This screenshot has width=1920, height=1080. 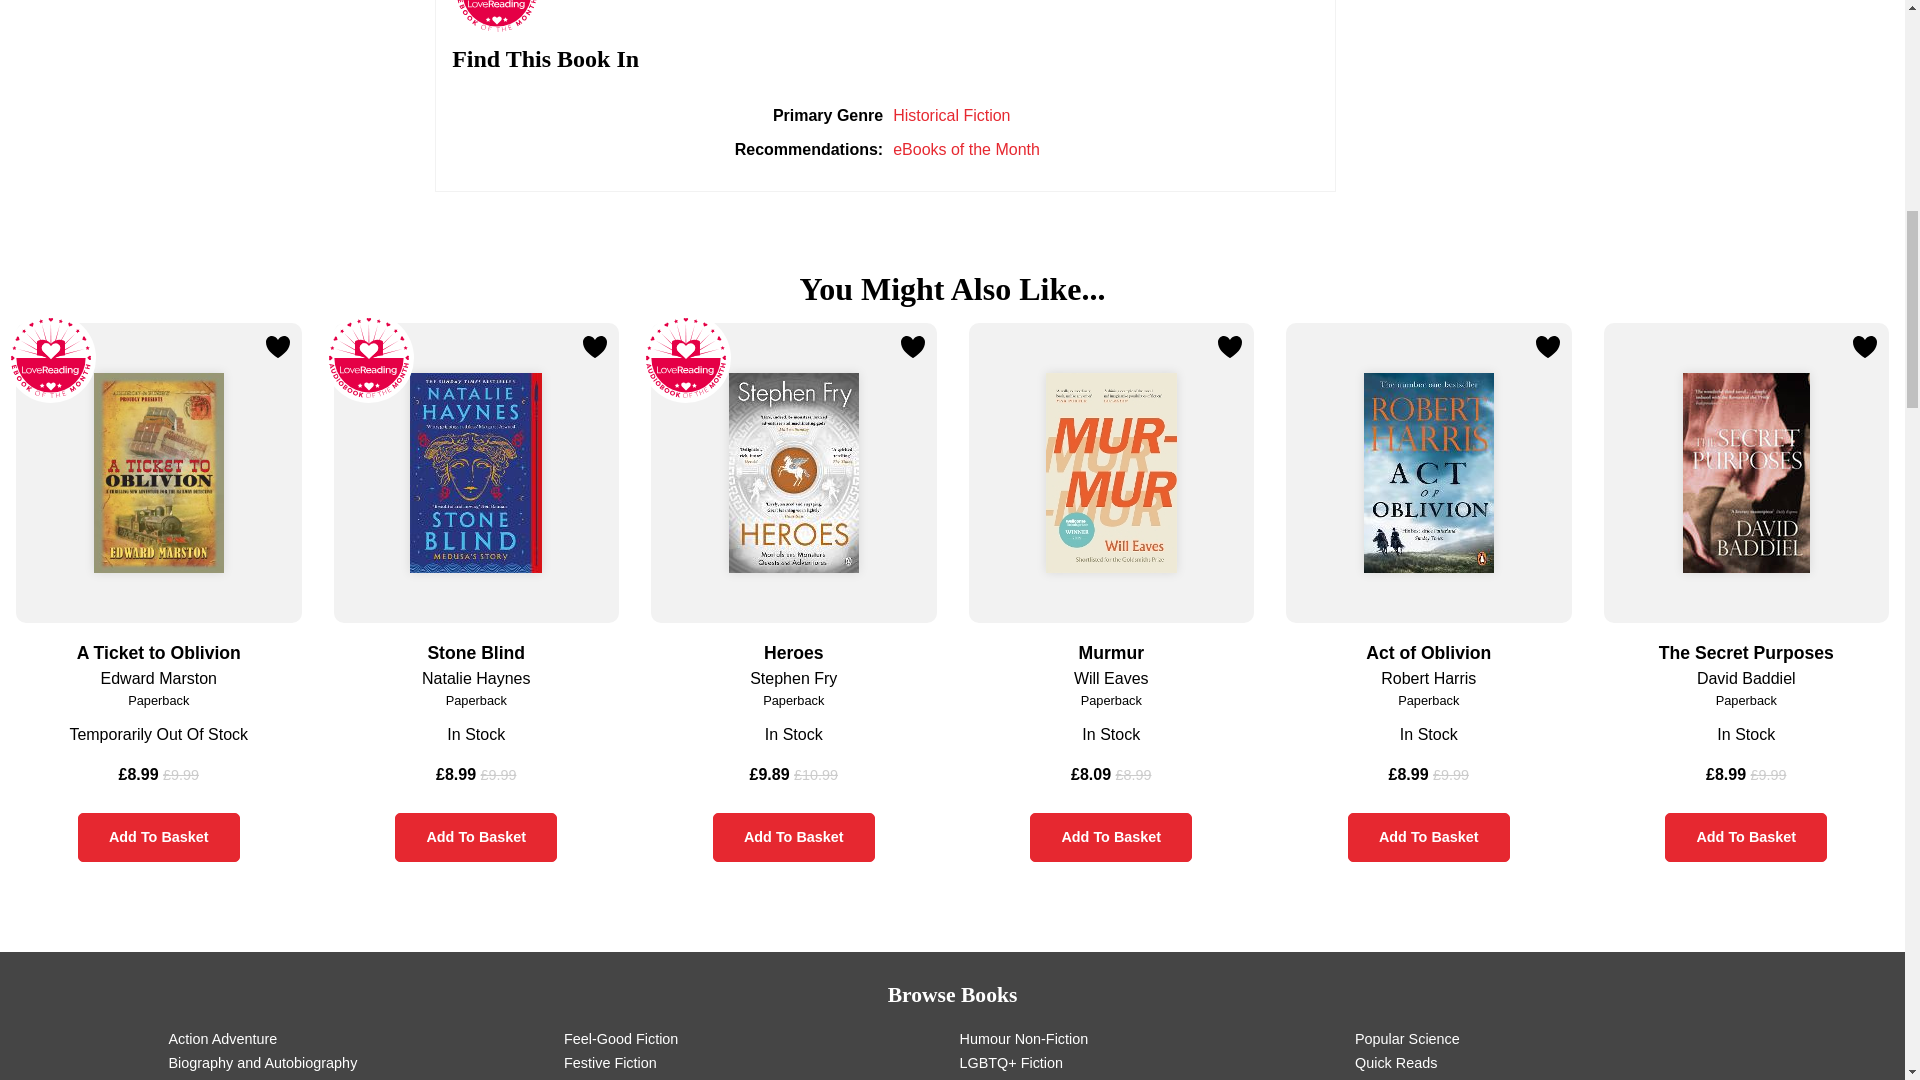 I want to click on Add To Basket, so click(x=1428, y=837).